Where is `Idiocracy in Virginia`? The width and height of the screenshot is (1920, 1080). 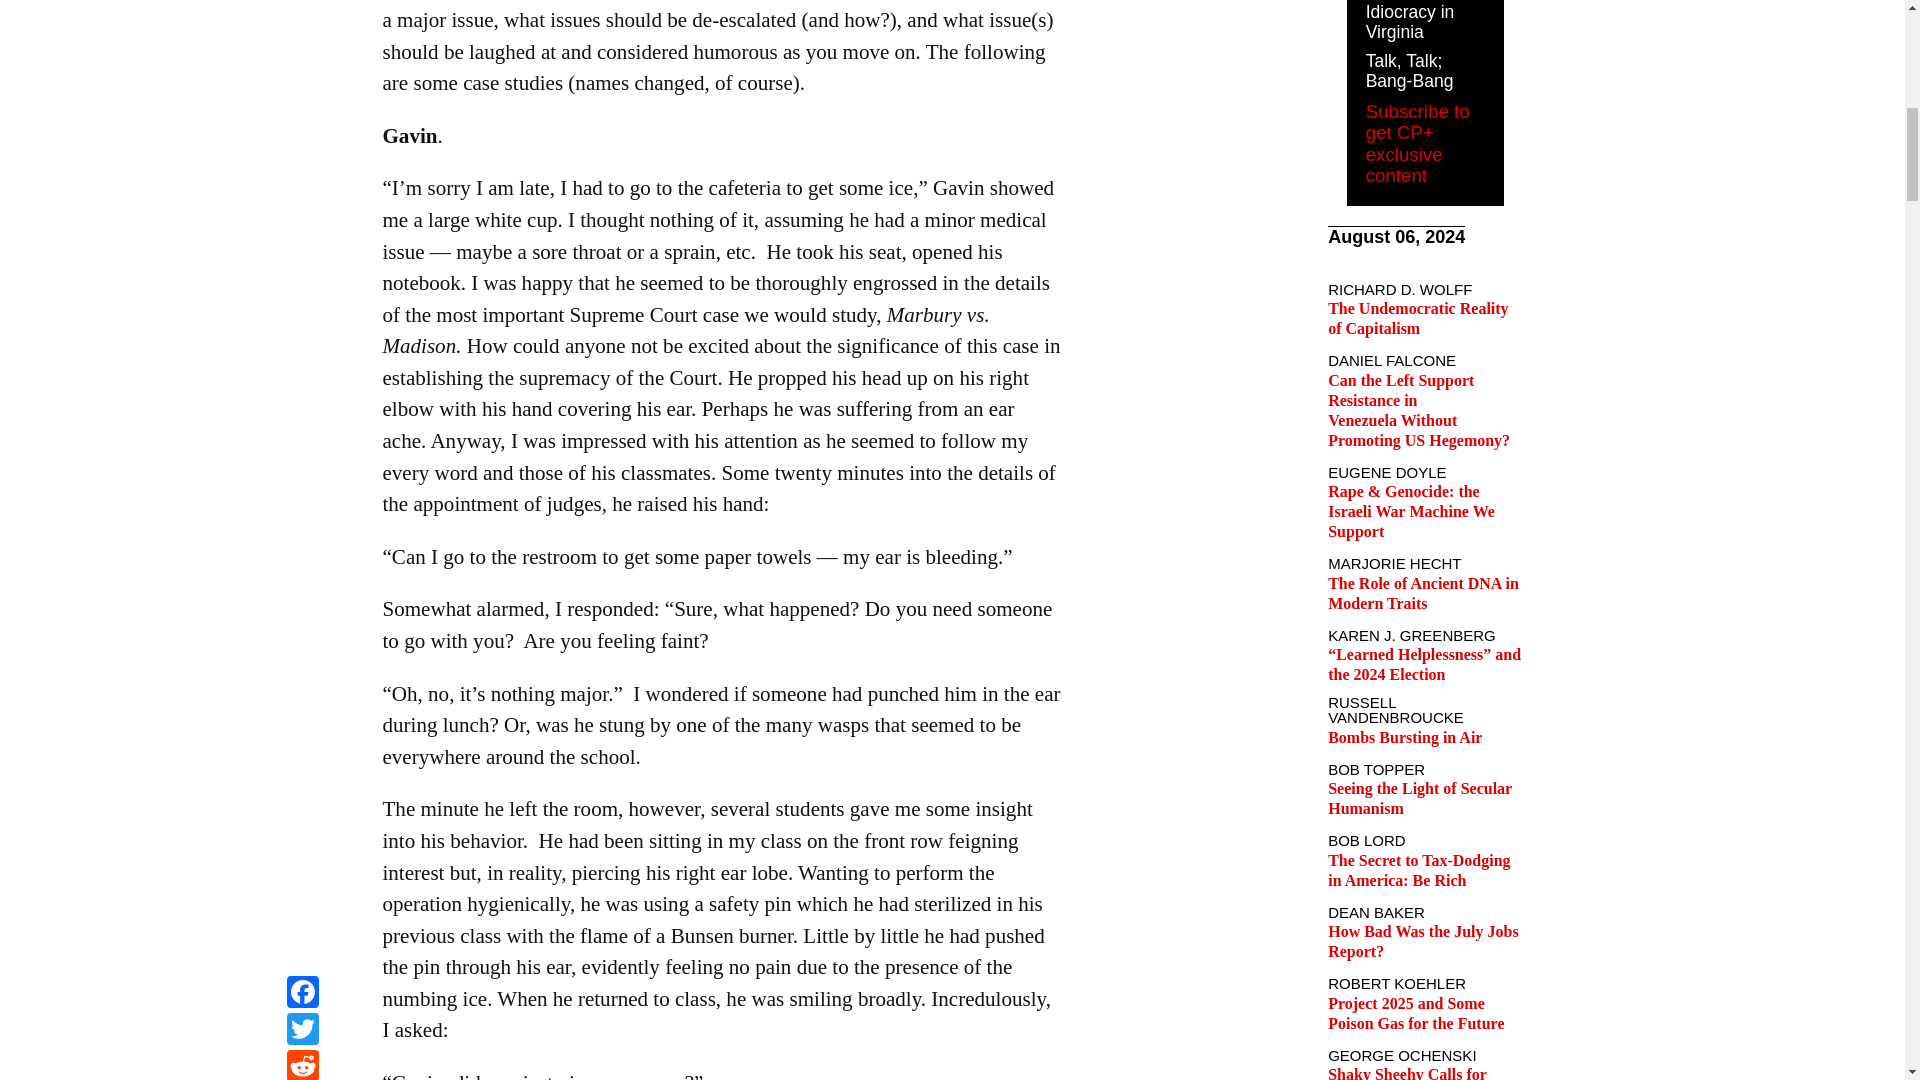 Idiocracy in Virginia is located at coordinates (1410, 22).